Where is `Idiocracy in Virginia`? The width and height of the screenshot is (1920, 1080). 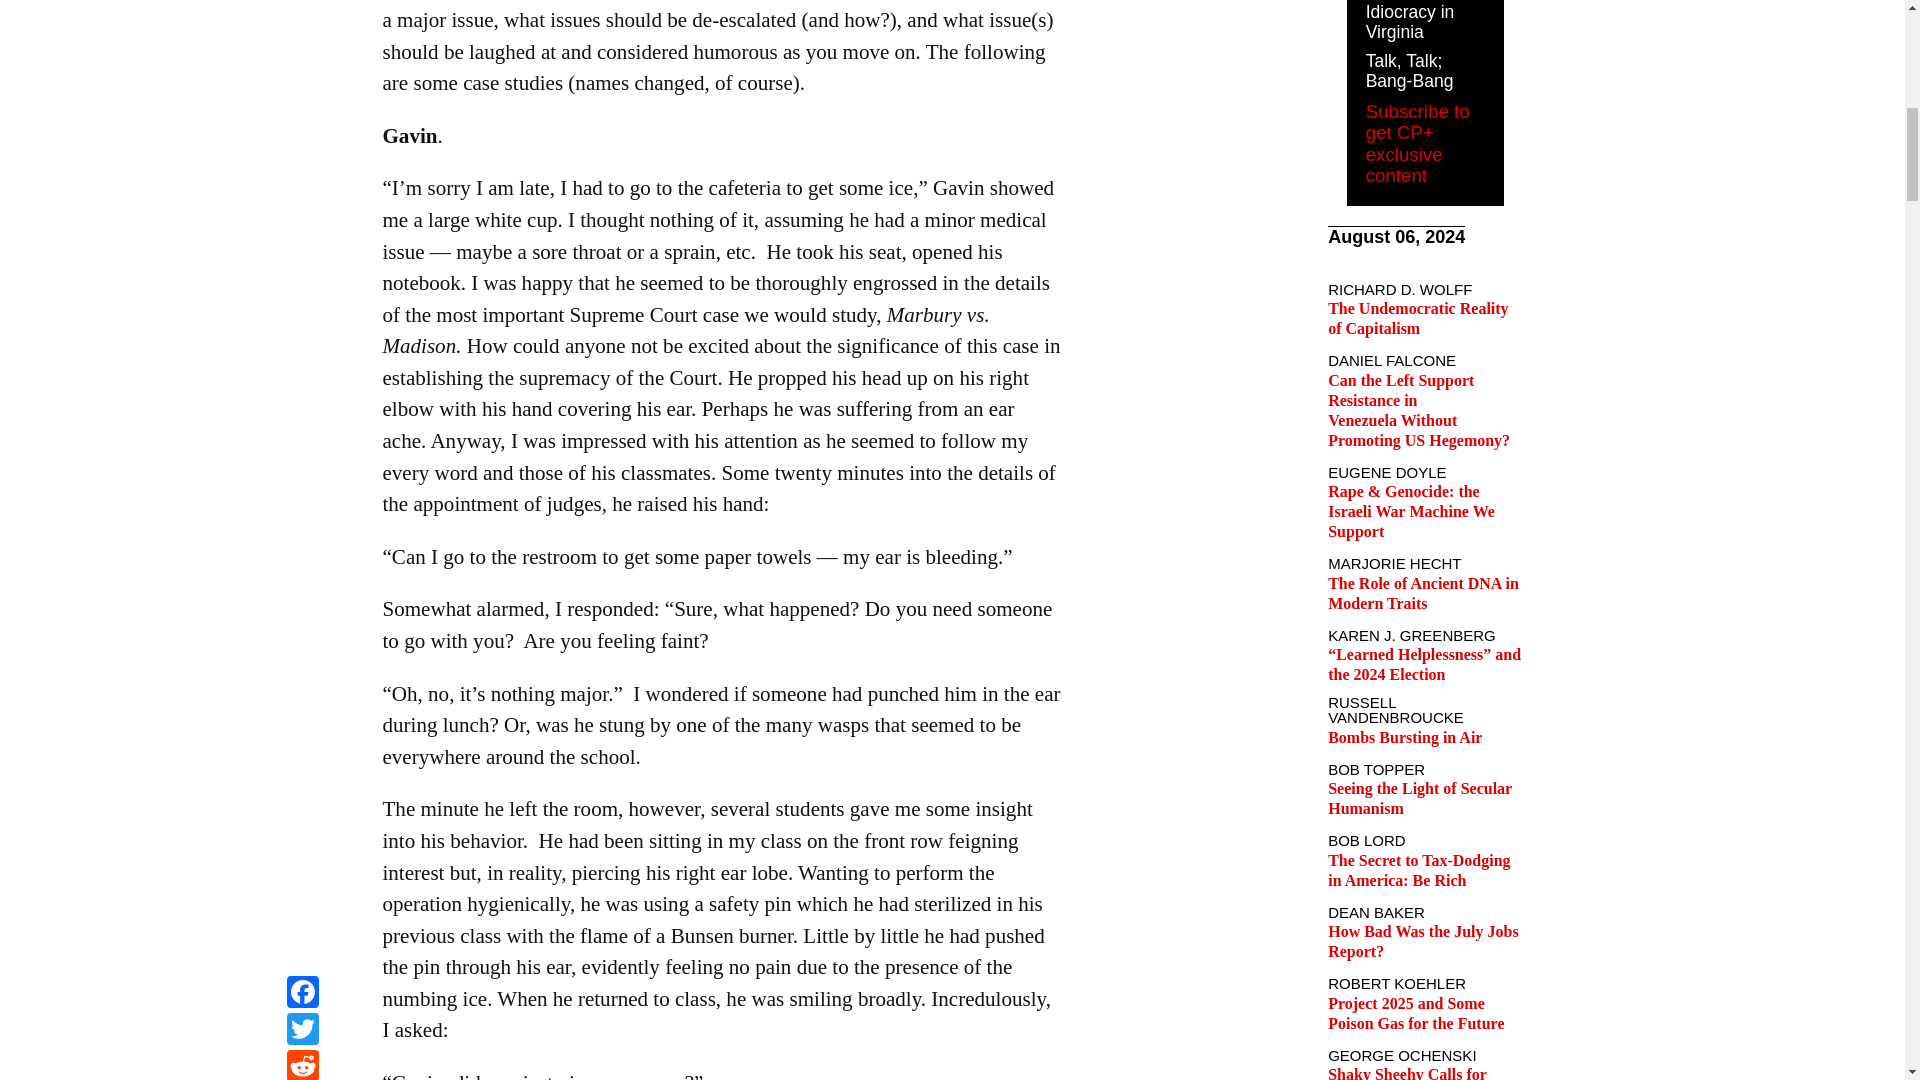 Idiocracy in Virginia is located at coordinates (1410, 22).